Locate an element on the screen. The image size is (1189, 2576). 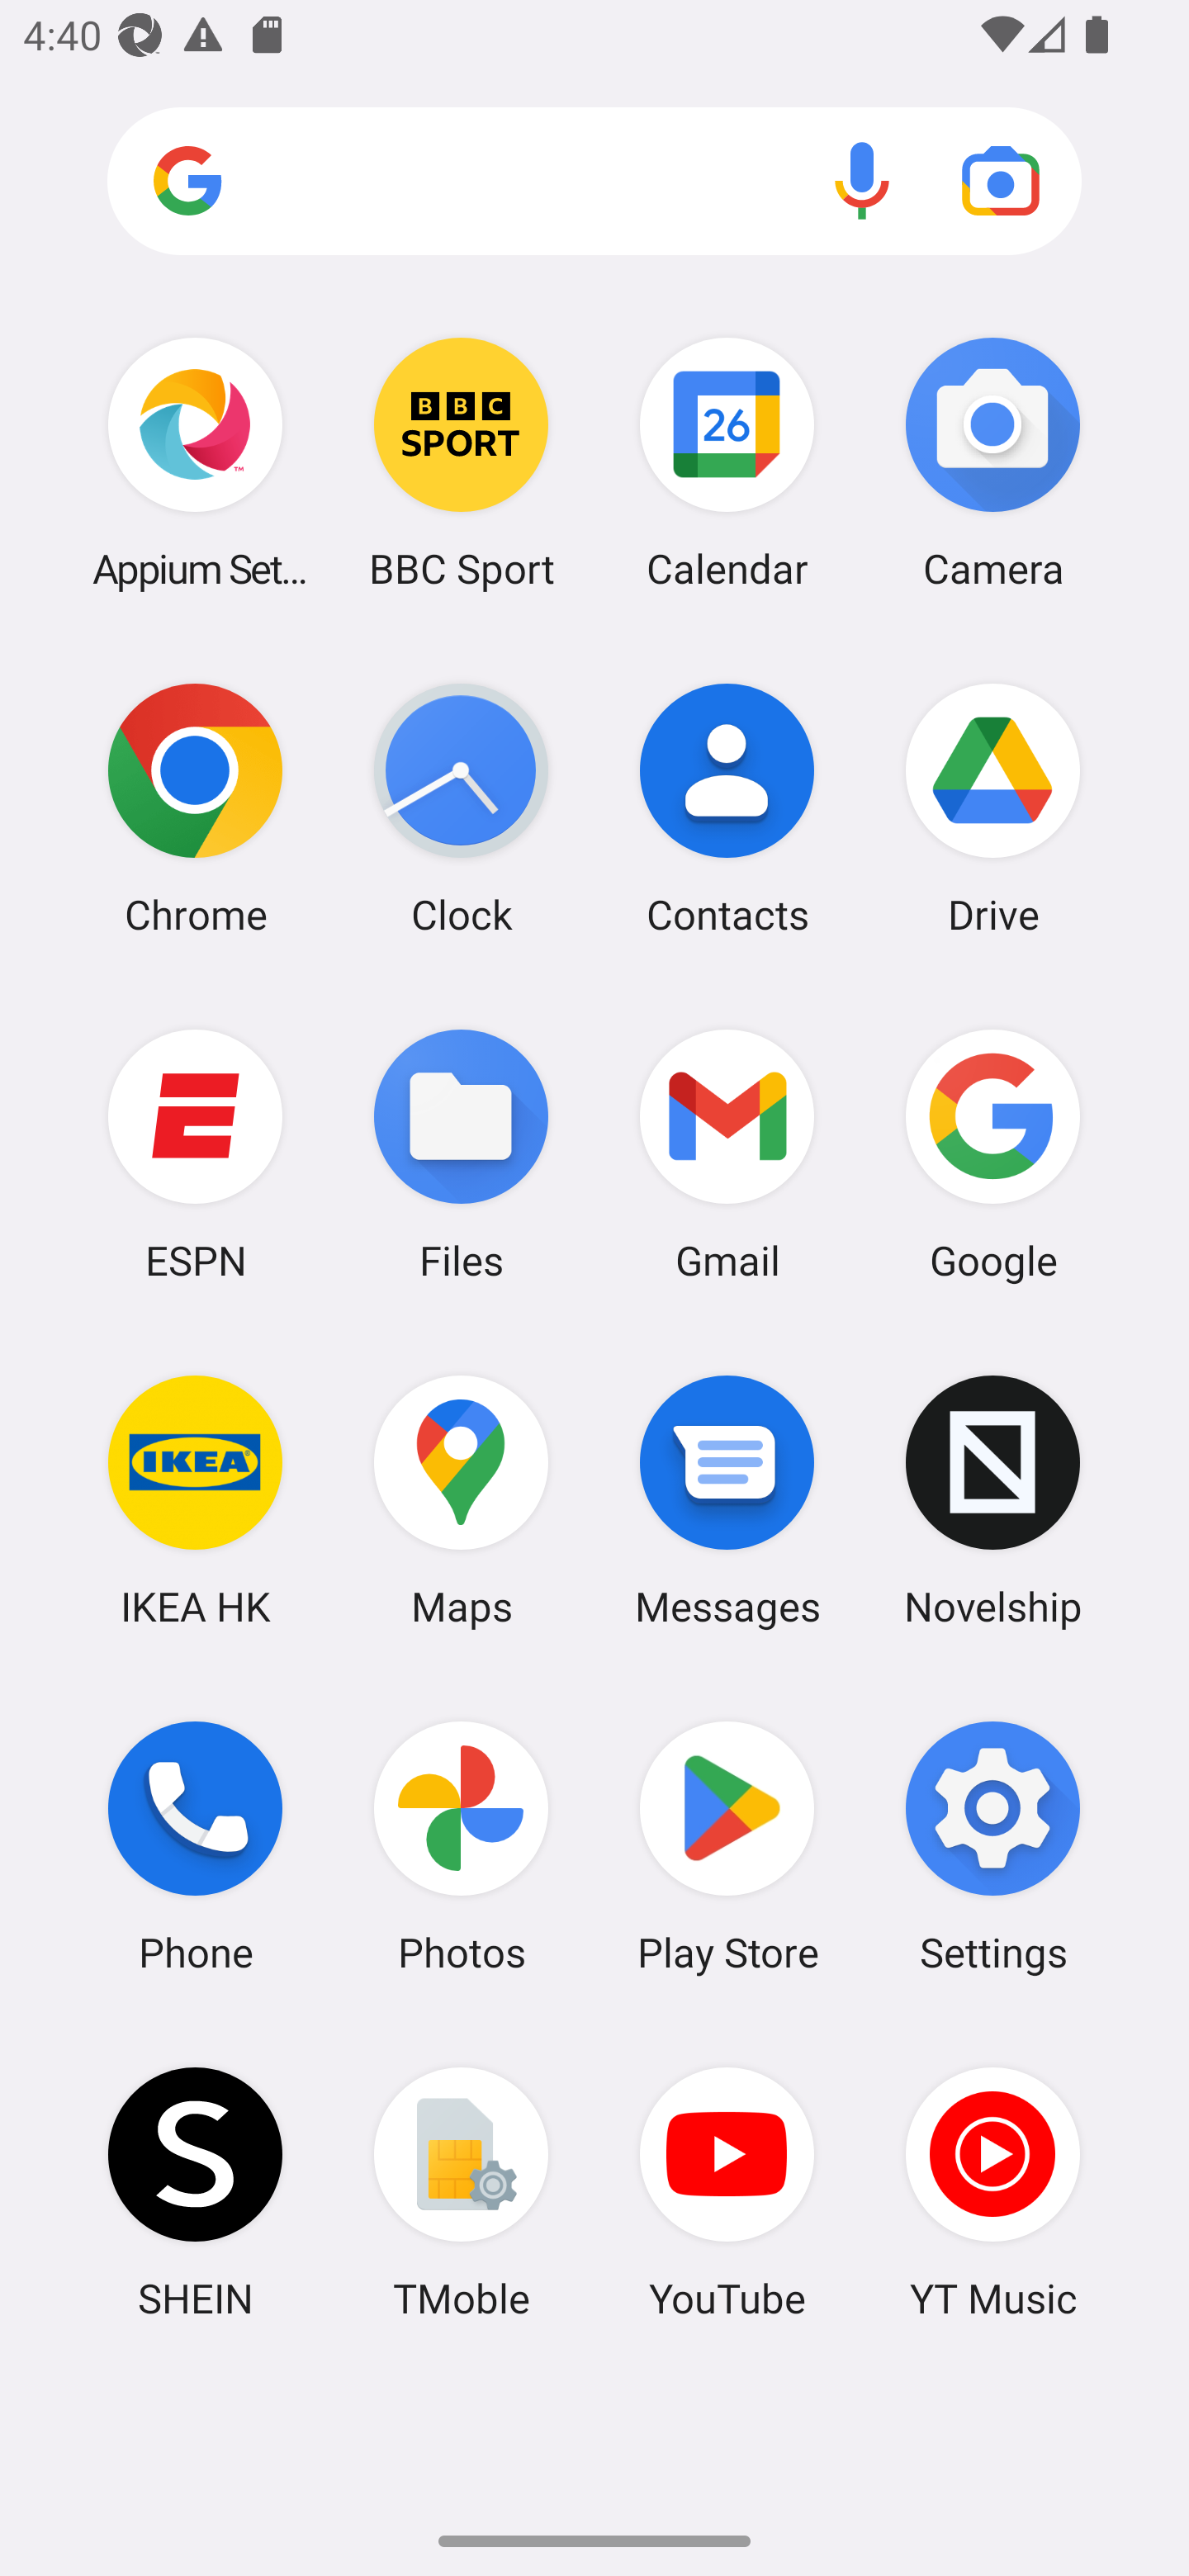
BBC Sport is located at coordinates (461, 462).